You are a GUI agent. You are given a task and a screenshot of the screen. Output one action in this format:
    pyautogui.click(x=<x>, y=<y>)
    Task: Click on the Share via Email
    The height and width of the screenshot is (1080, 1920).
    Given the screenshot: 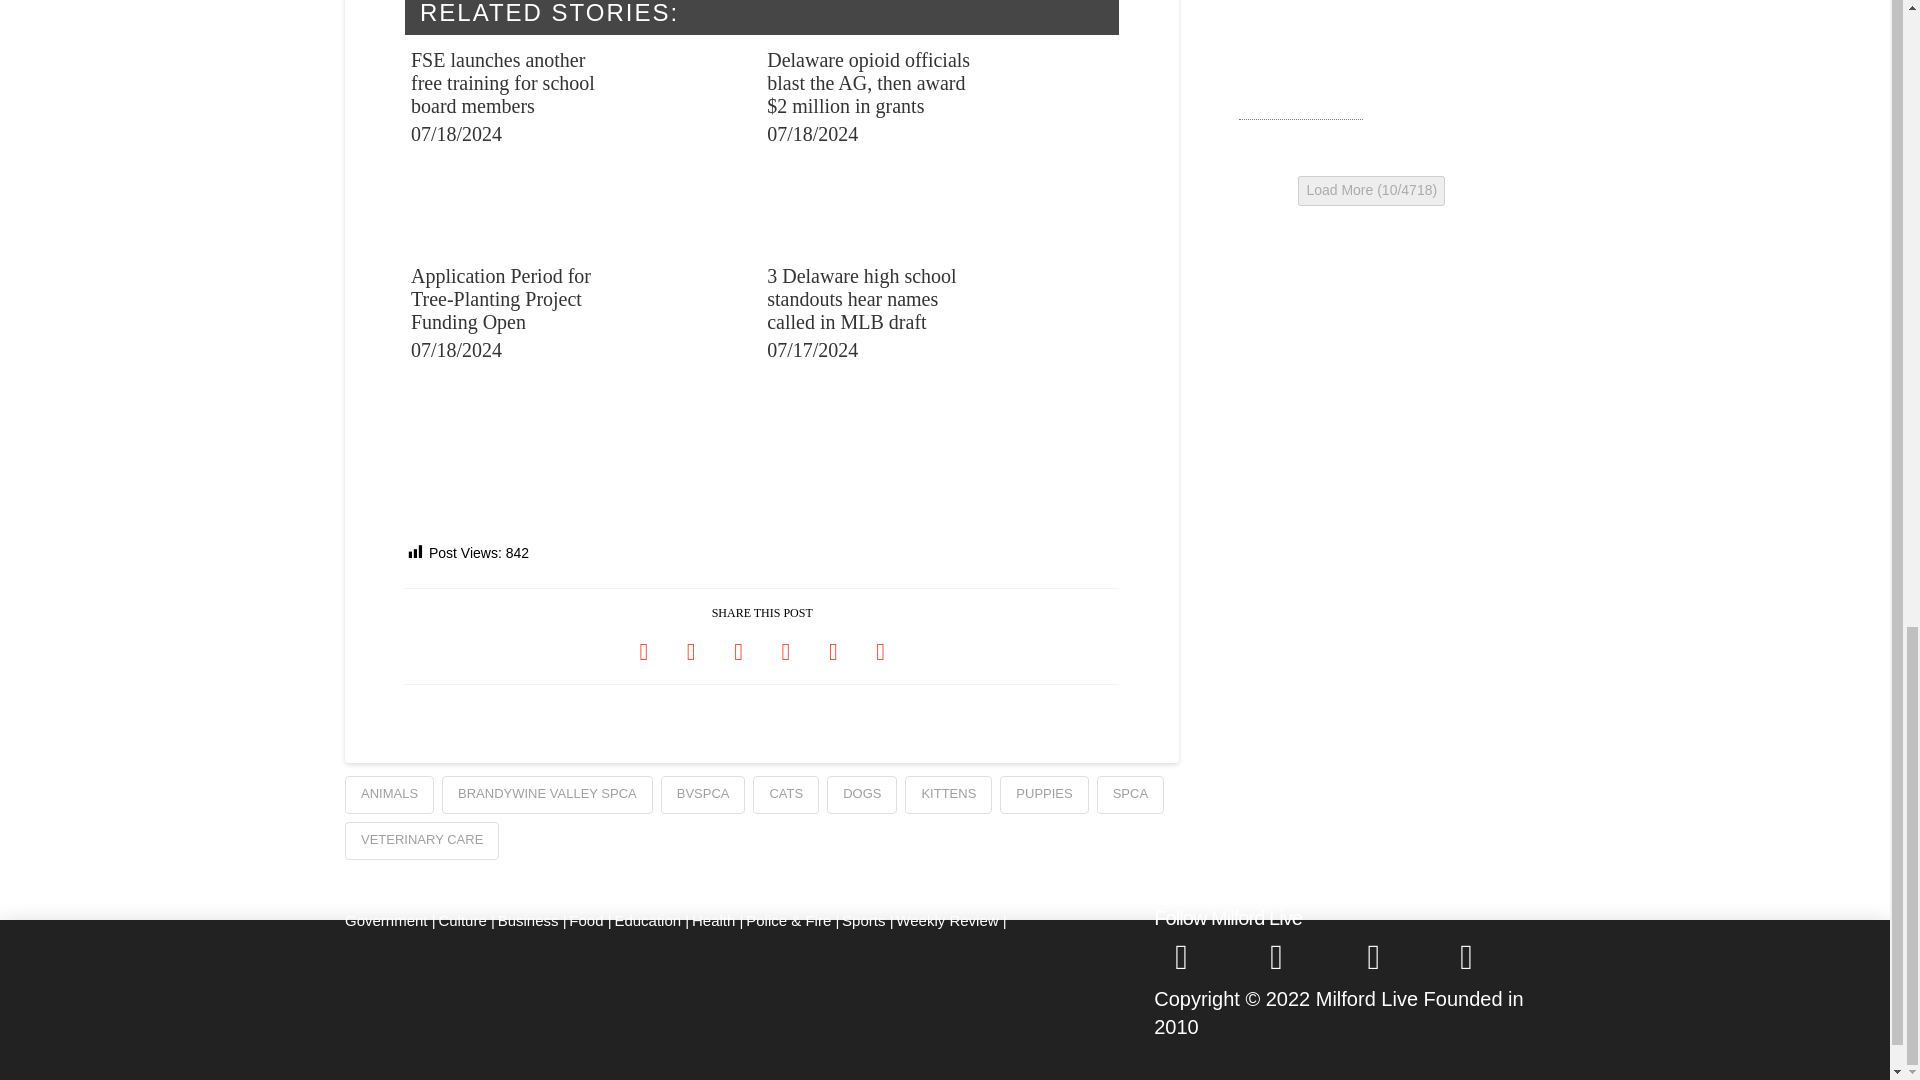 What is the action you would take?
    pyautogui.click(x=880, y=650)
    